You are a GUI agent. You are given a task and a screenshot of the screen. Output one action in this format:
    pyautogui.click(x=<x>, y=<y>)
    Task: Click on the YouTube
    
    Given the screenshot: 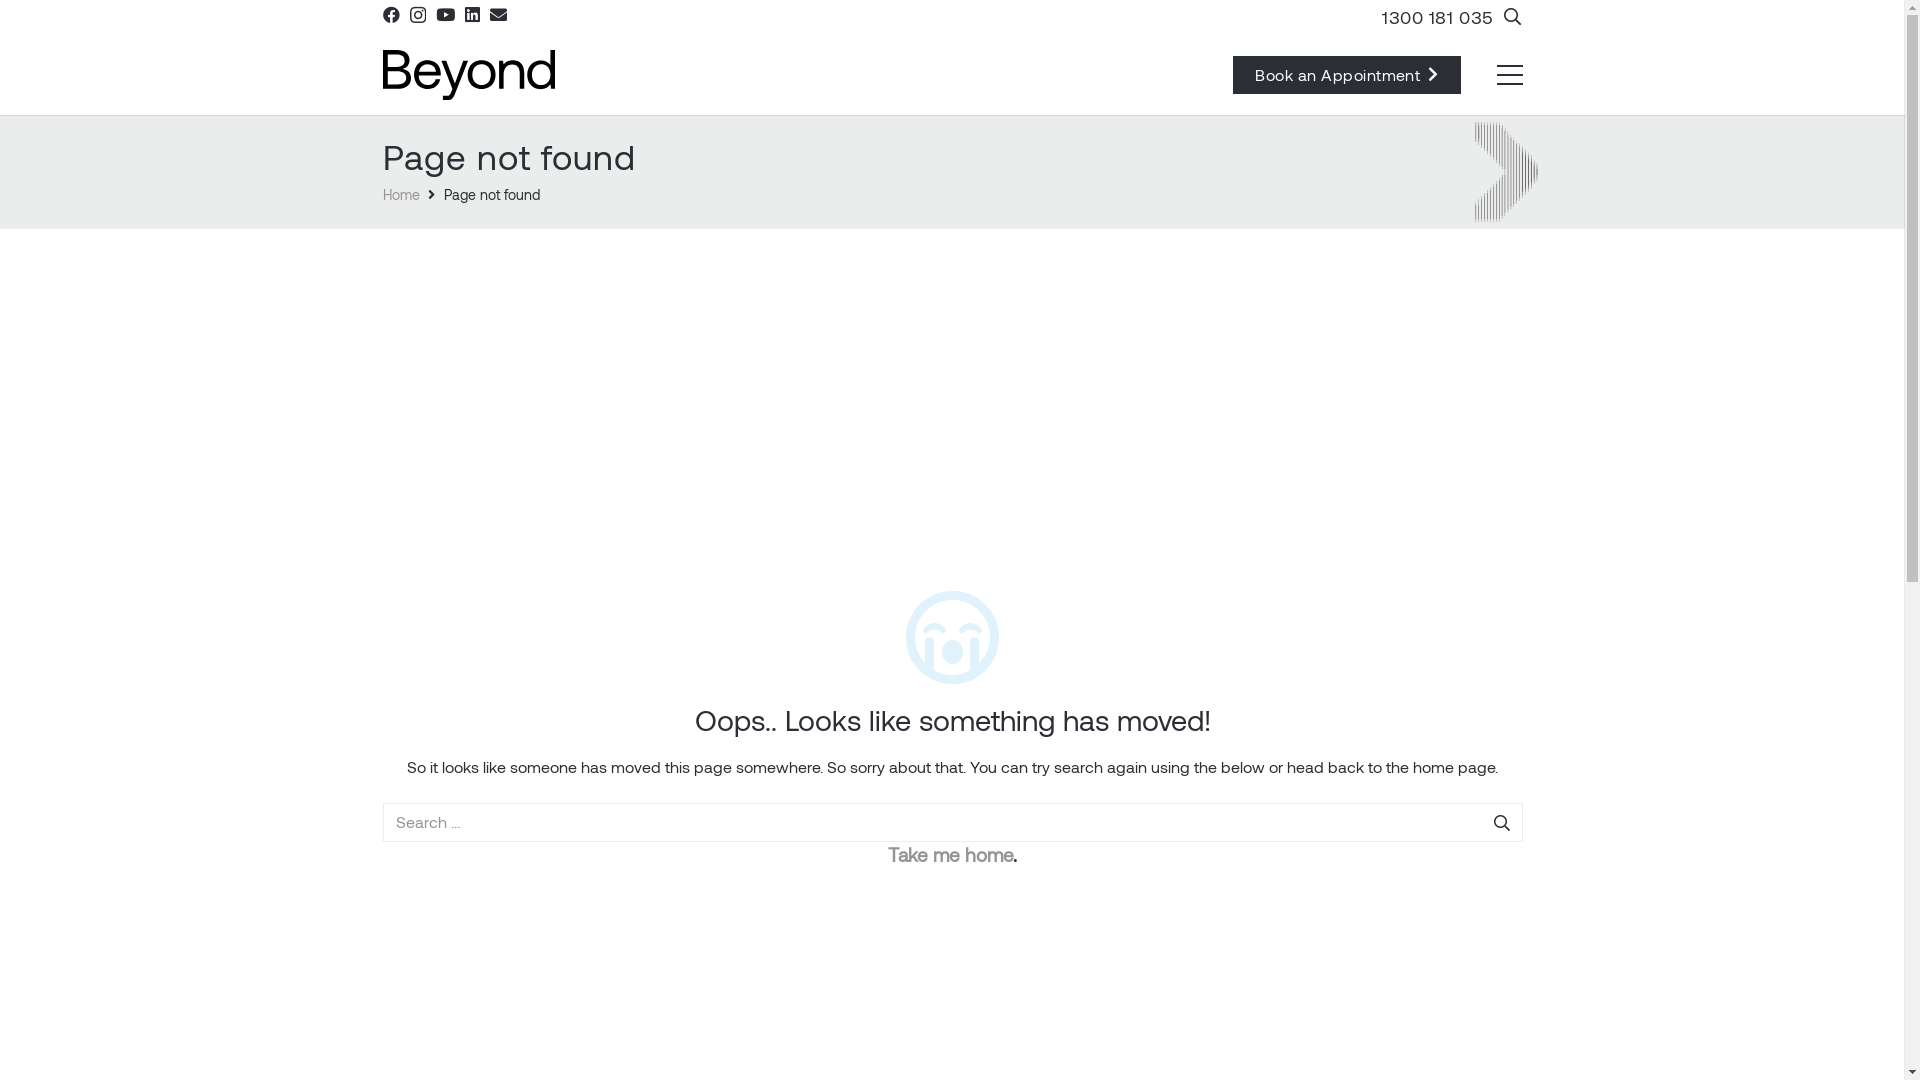 What is the action you would take?
    pyautogui.click(x=1078, y=874)
    